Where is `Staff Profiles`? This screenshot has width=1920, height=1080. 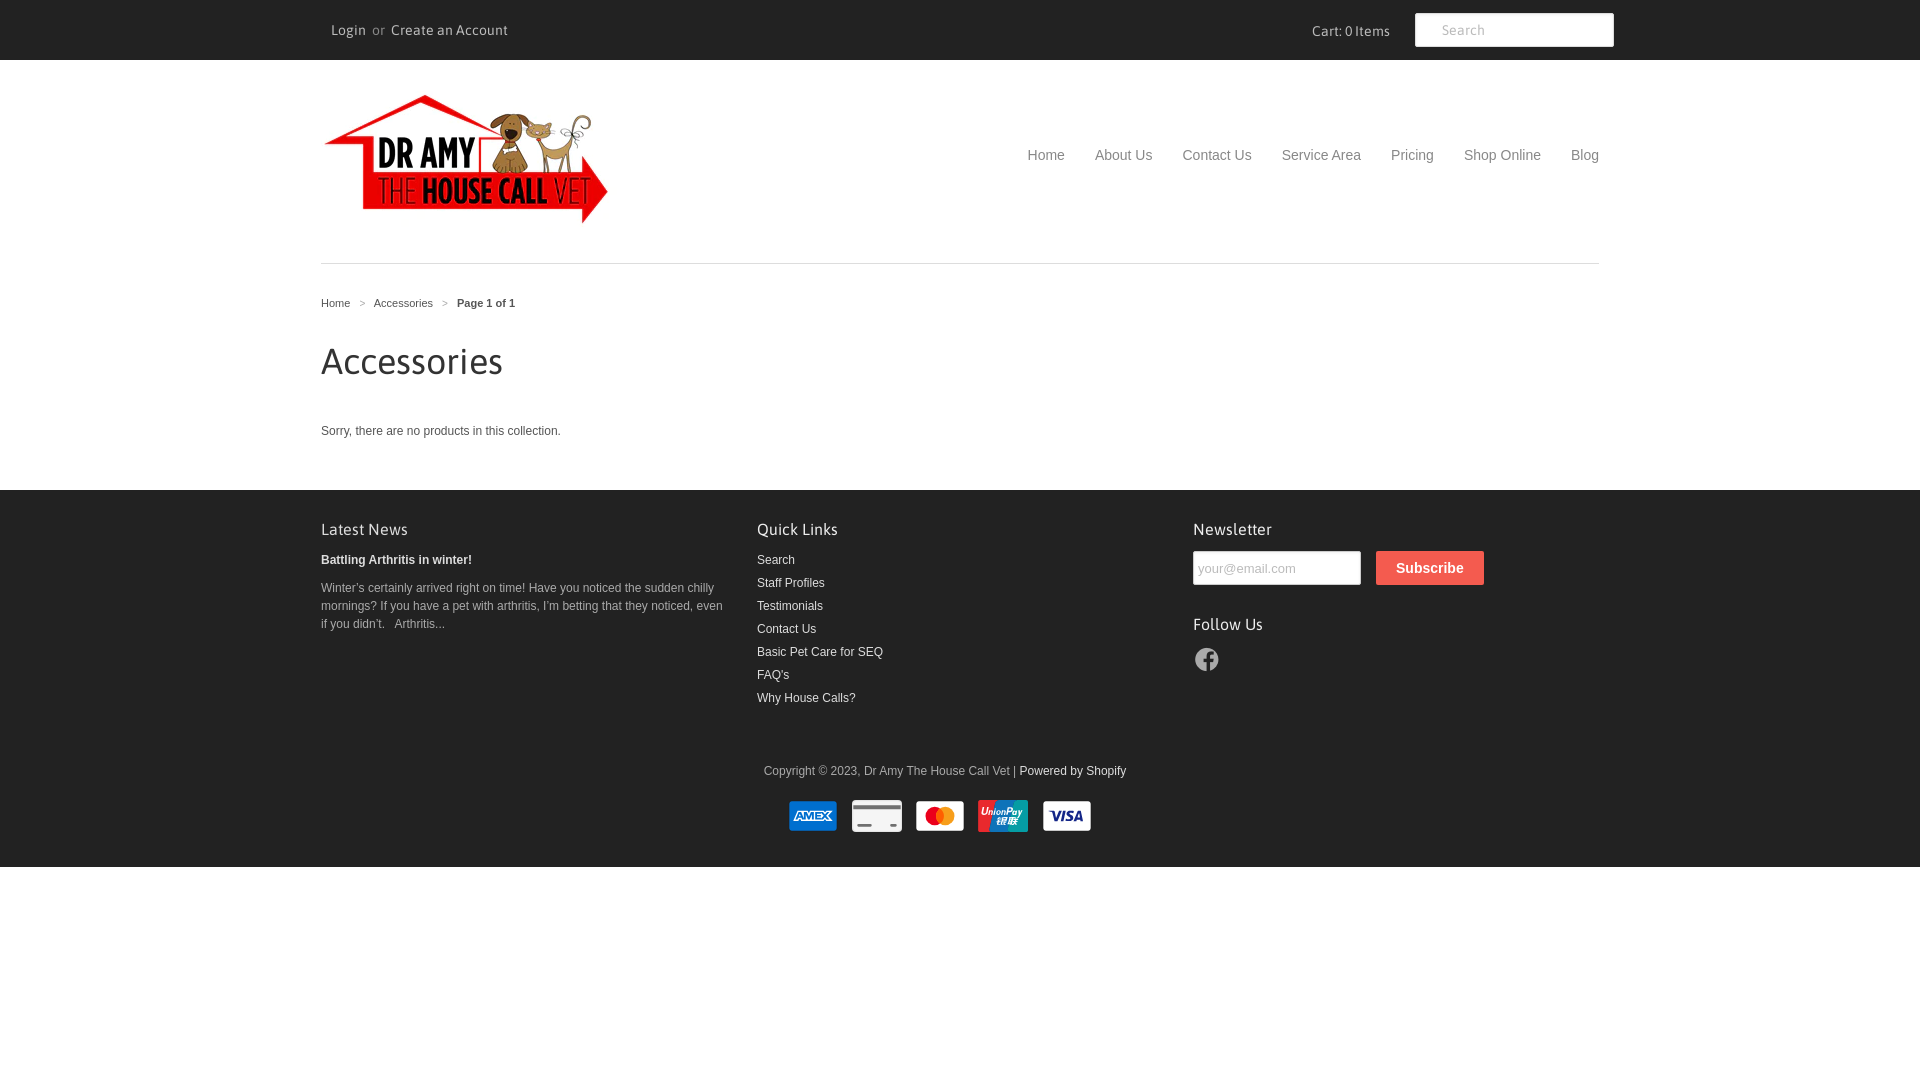 Staff Profiles is located at coordinates (791, 583).